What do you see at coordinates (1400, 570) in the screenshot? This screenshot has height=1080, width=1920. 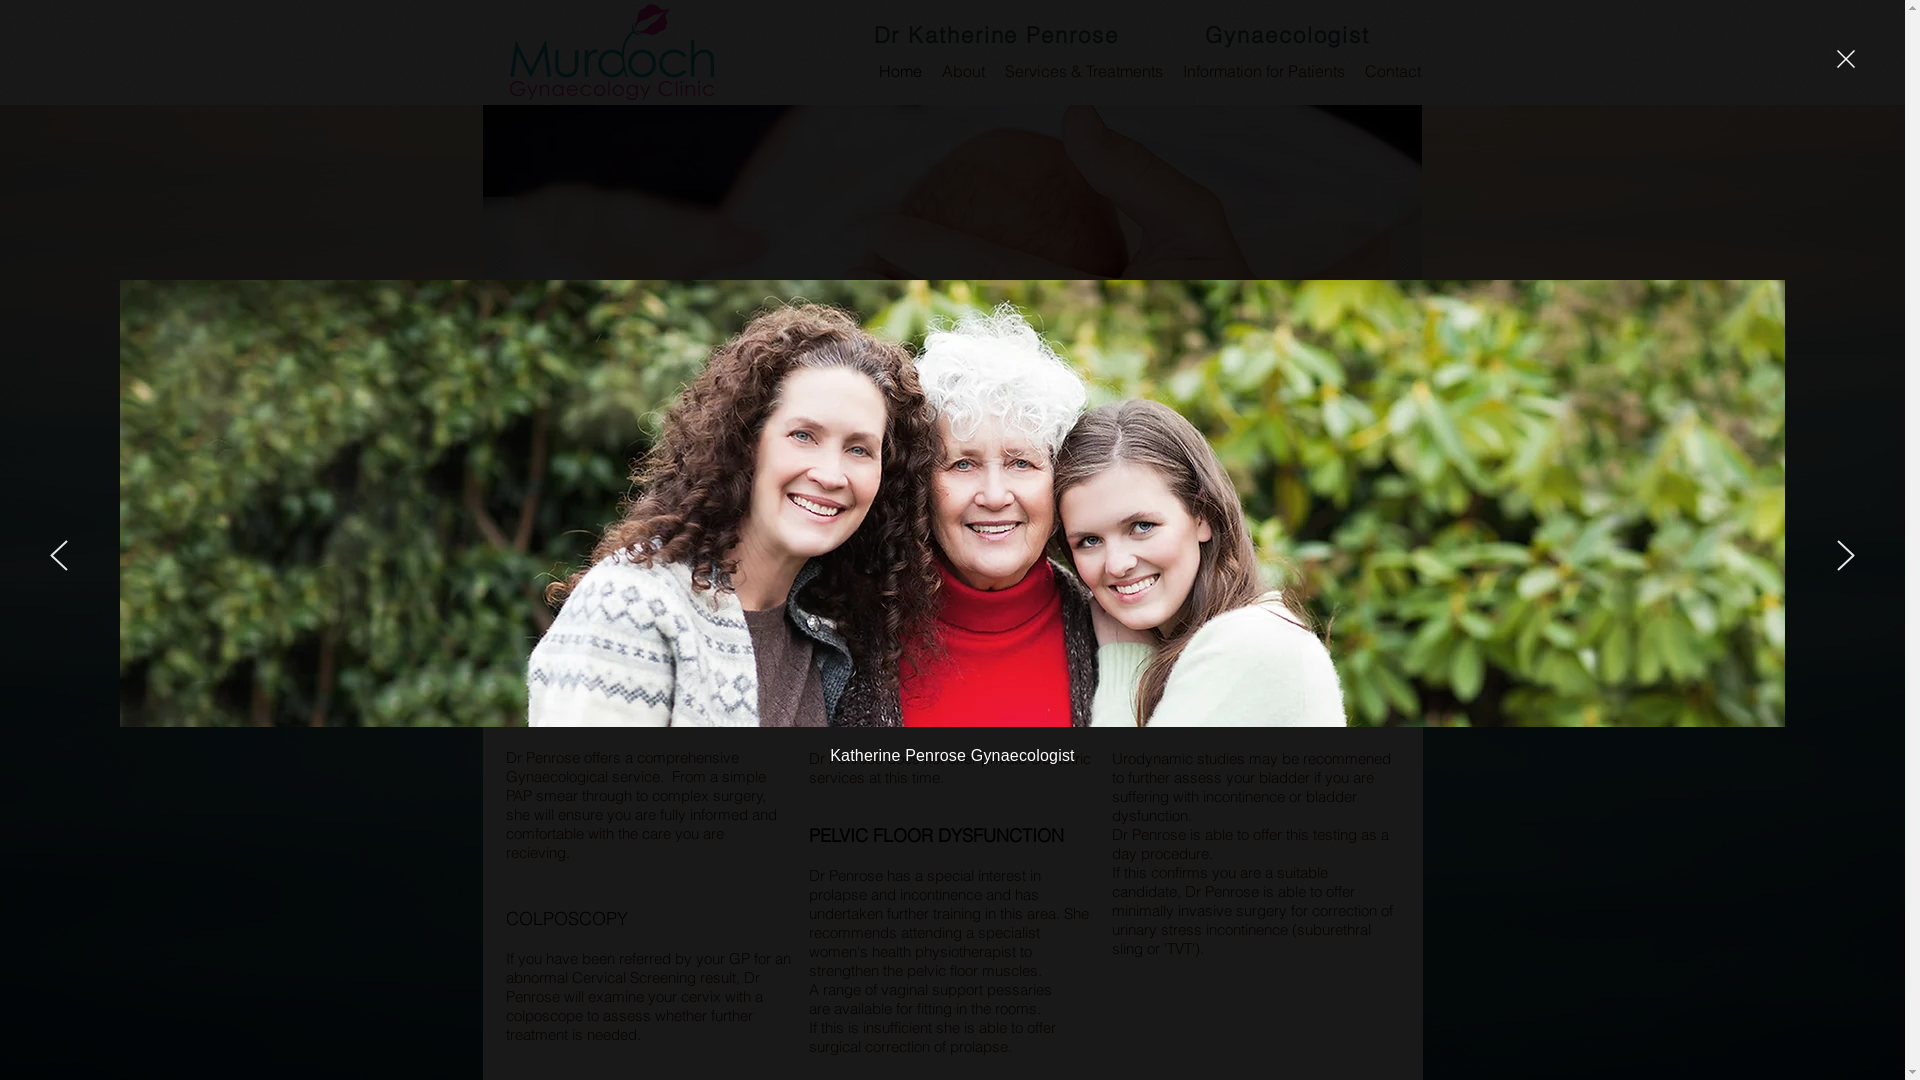 I see `>` at bounding box center [1400, 570].